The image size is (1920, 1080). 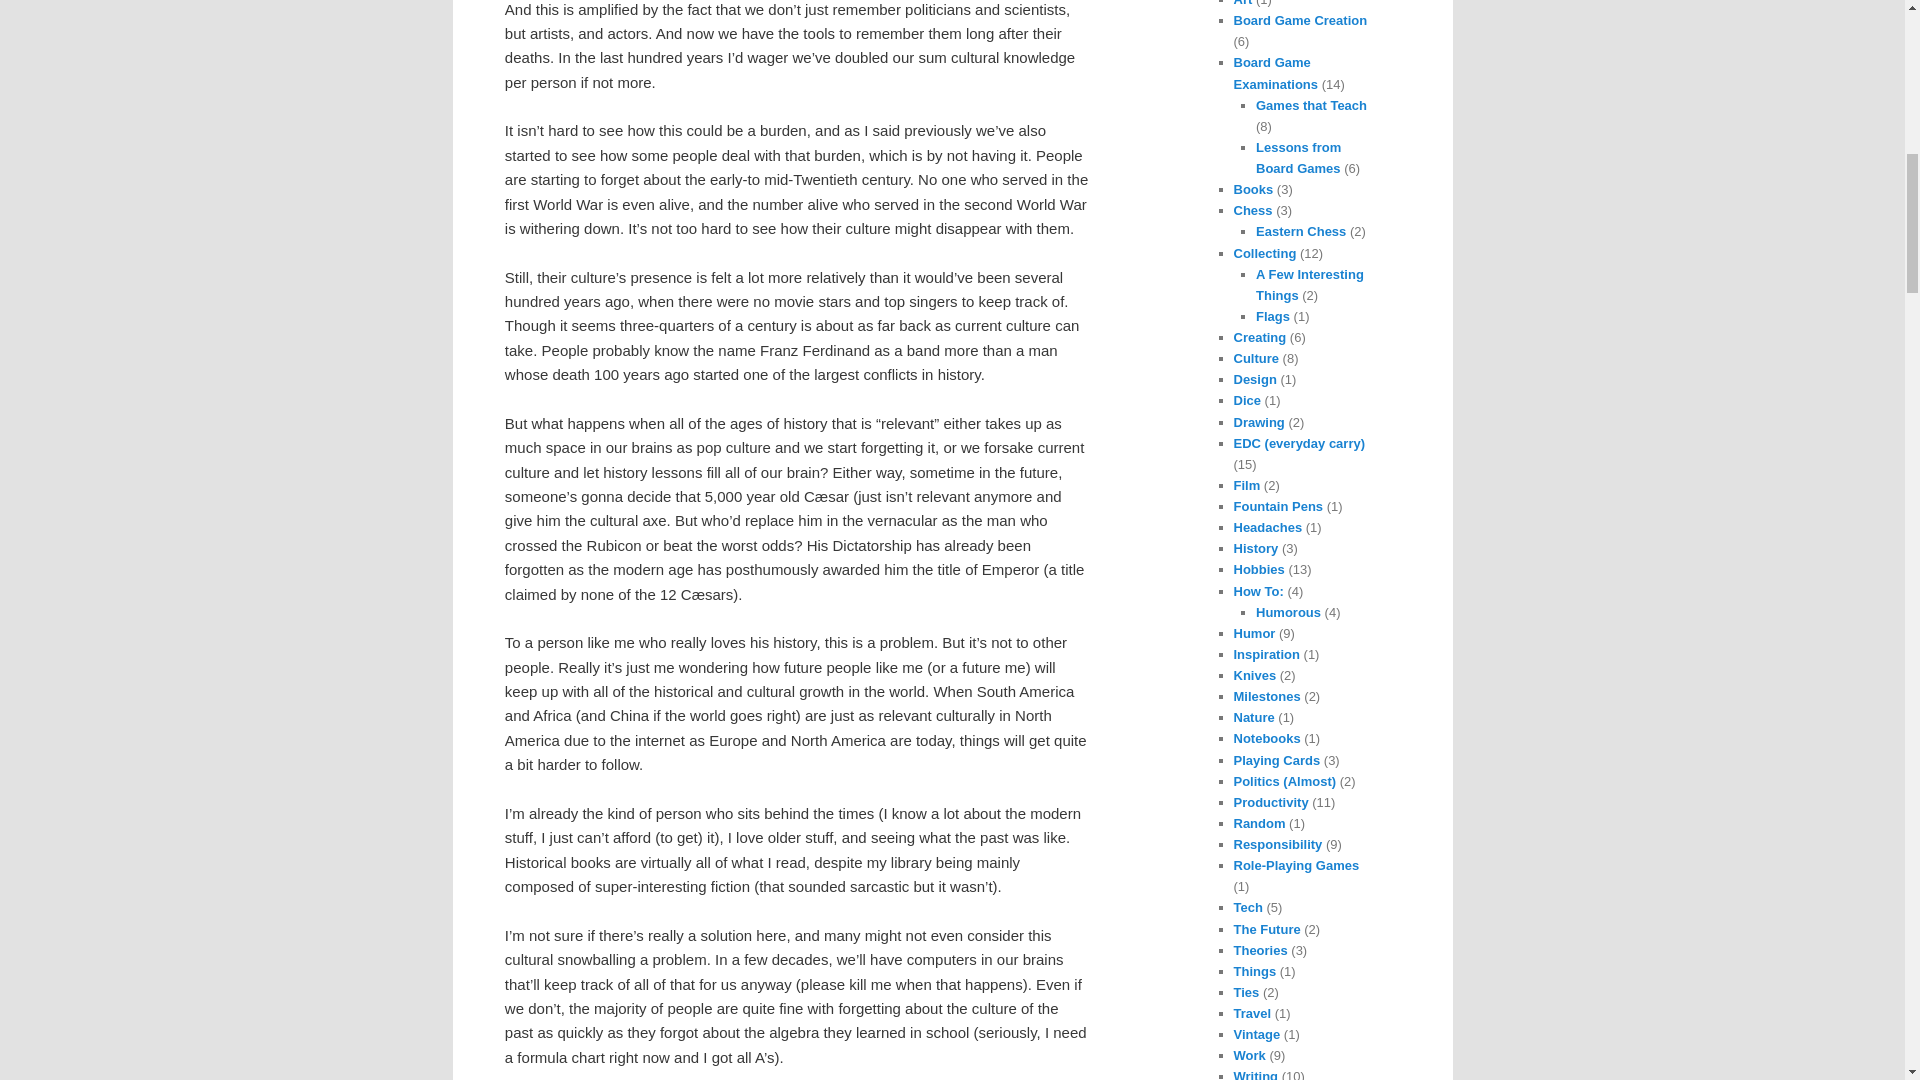 I want to click on Sign me up!, so click(x=1780, y=258).